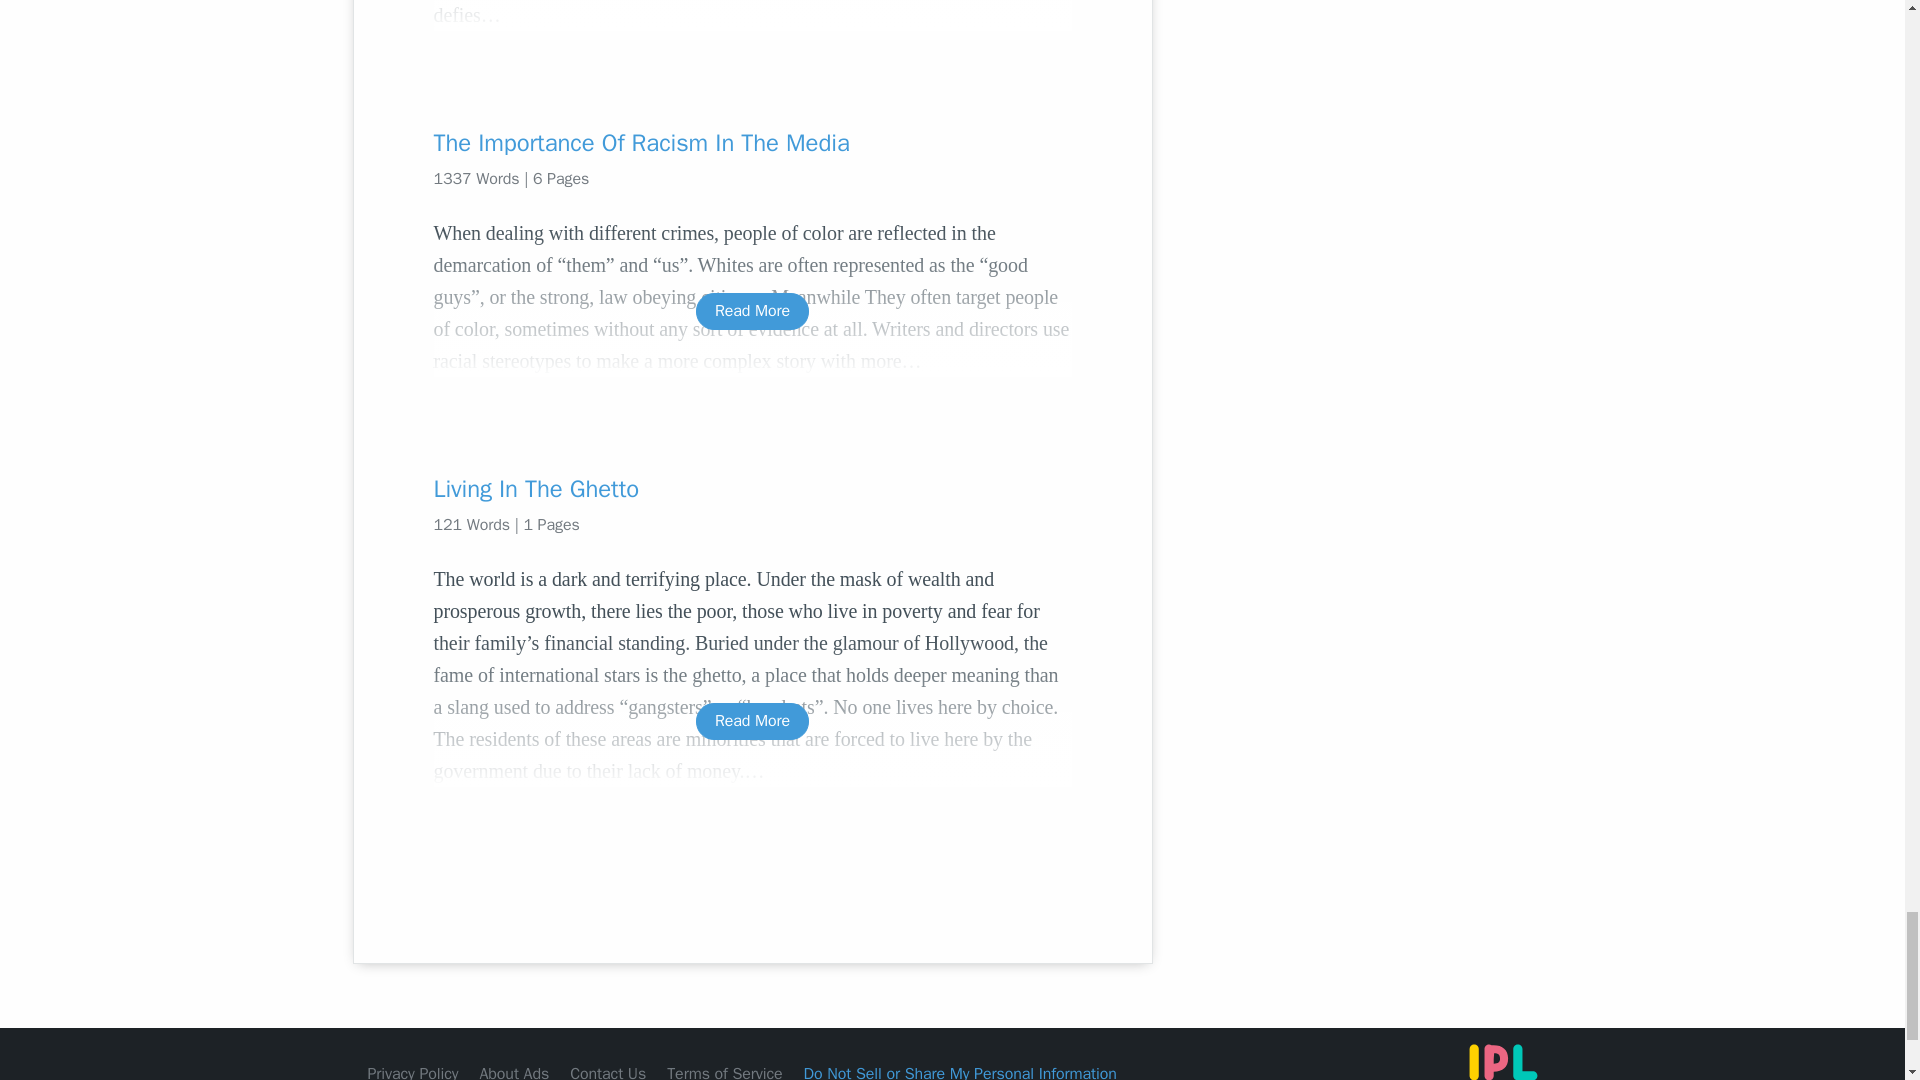 The image size is (1920, 1080). Describe the element at coordinates (608, 1072) in the screenshot. I see `Contact Us` at that location.